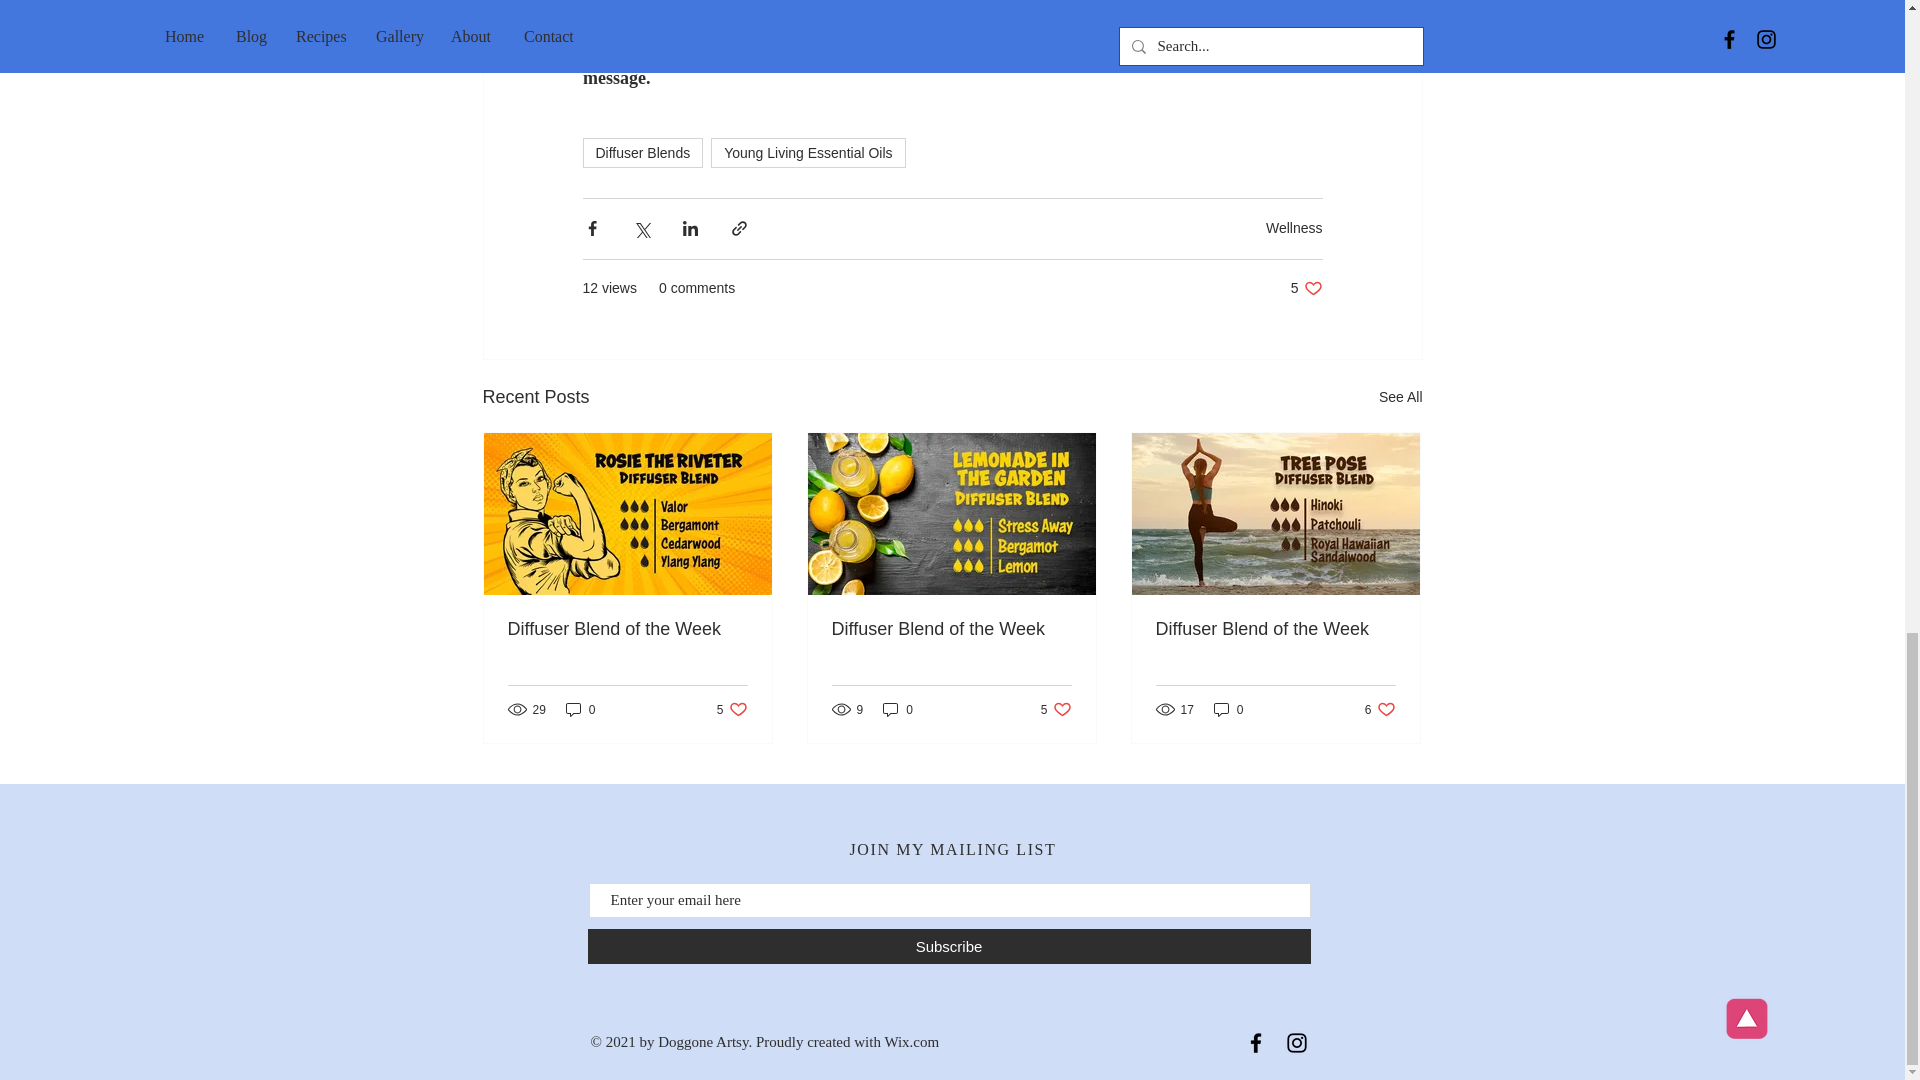 The height and width of the screenshot is (1080, 1920). Describe the element at coordinates (1294, 228) in the screenshot. I see `Wellness` at that location.